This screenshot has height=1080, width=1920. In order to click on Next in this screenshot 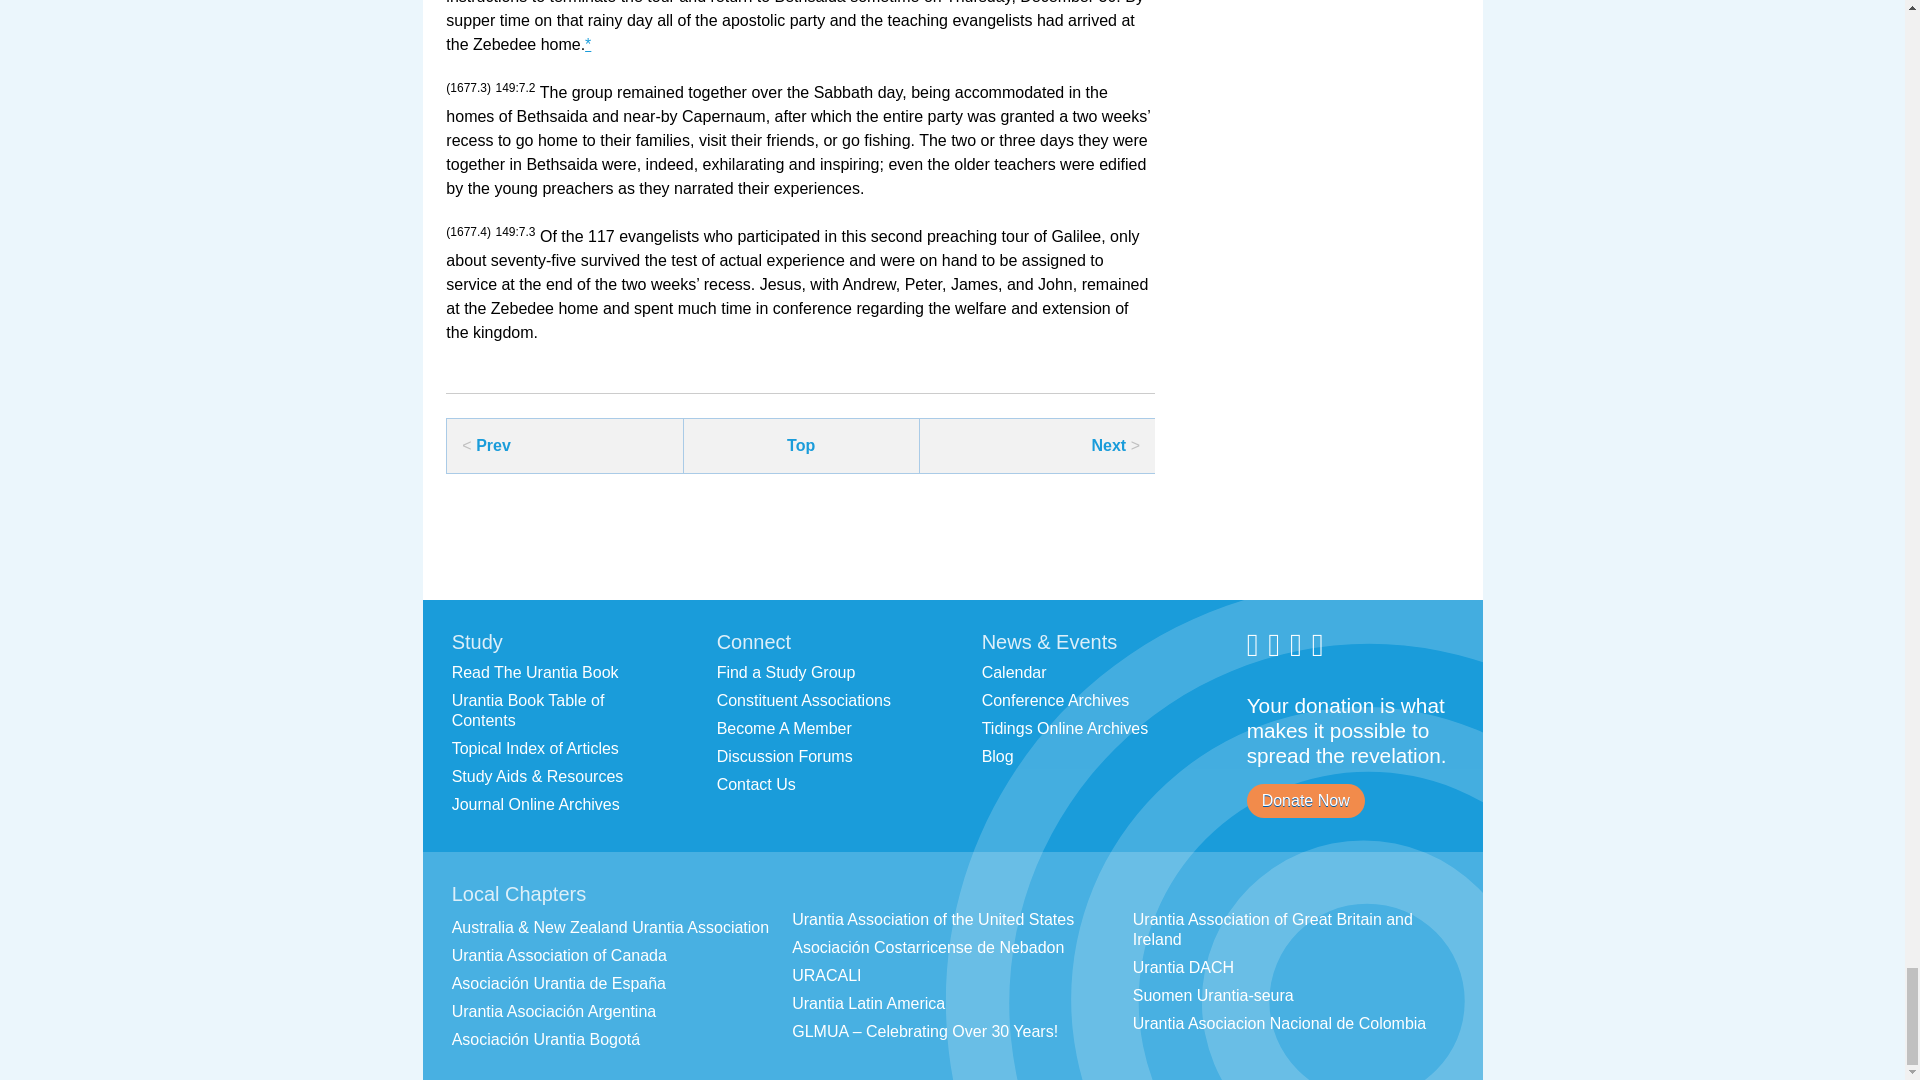, I will do `click(1108, 445)`.